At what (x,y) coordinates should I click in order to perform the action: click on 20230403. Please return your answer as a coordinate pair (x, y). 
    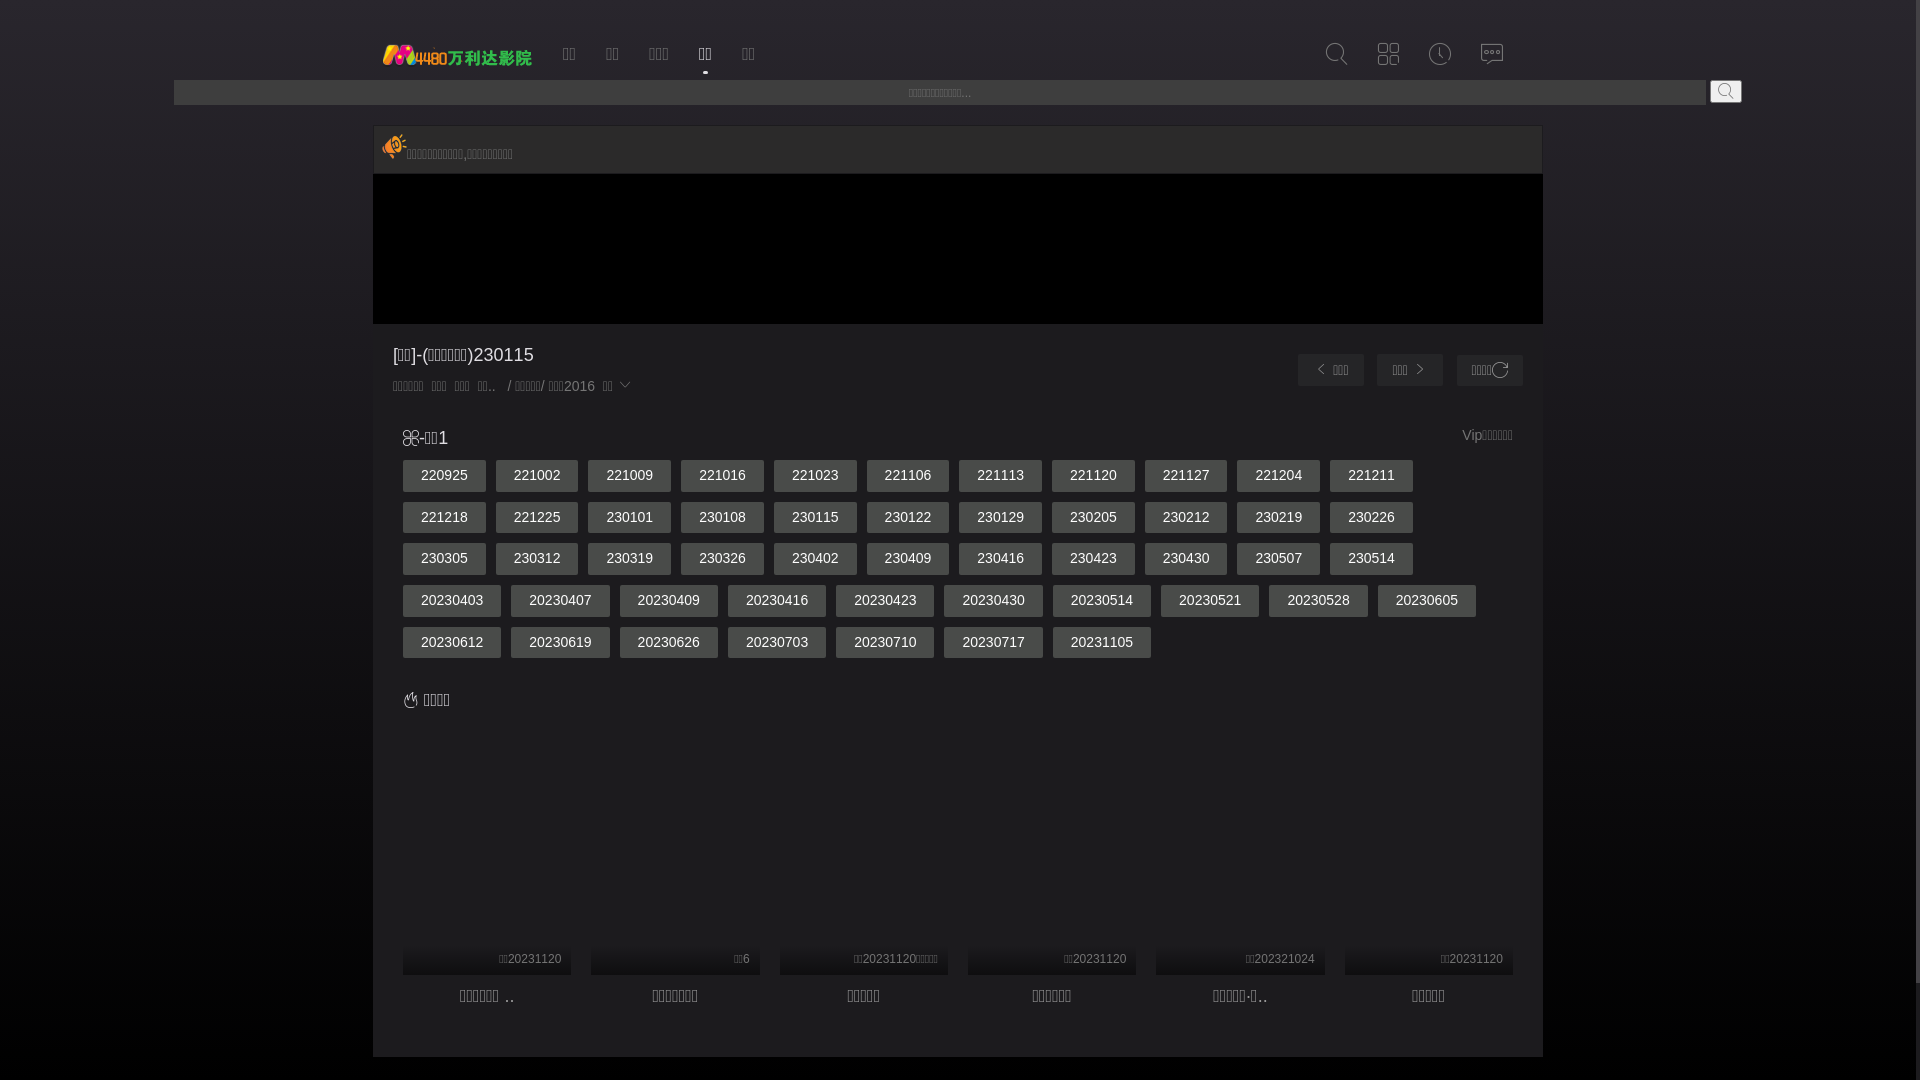
    Looking at the image, I should click on (452, 601).